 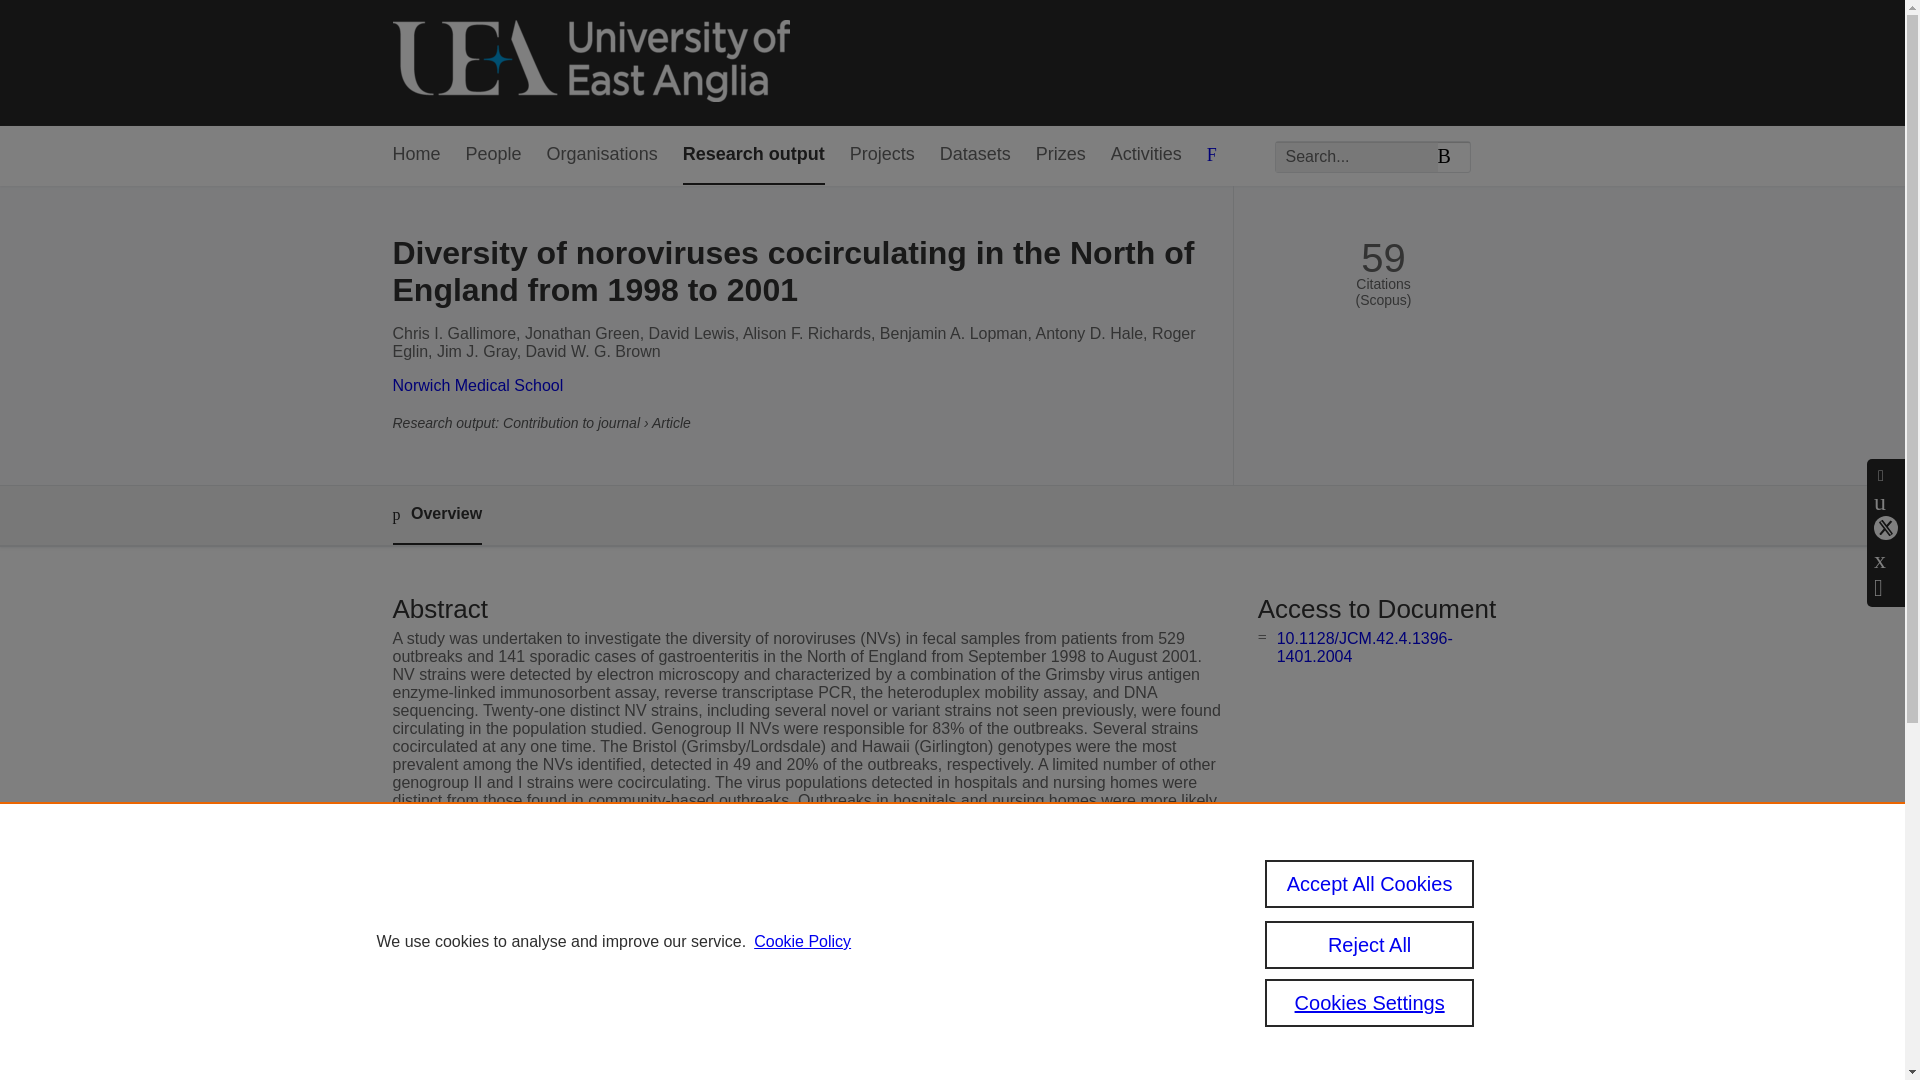 I want to click on University of East Anglia Home, so click(x=590, y=62).